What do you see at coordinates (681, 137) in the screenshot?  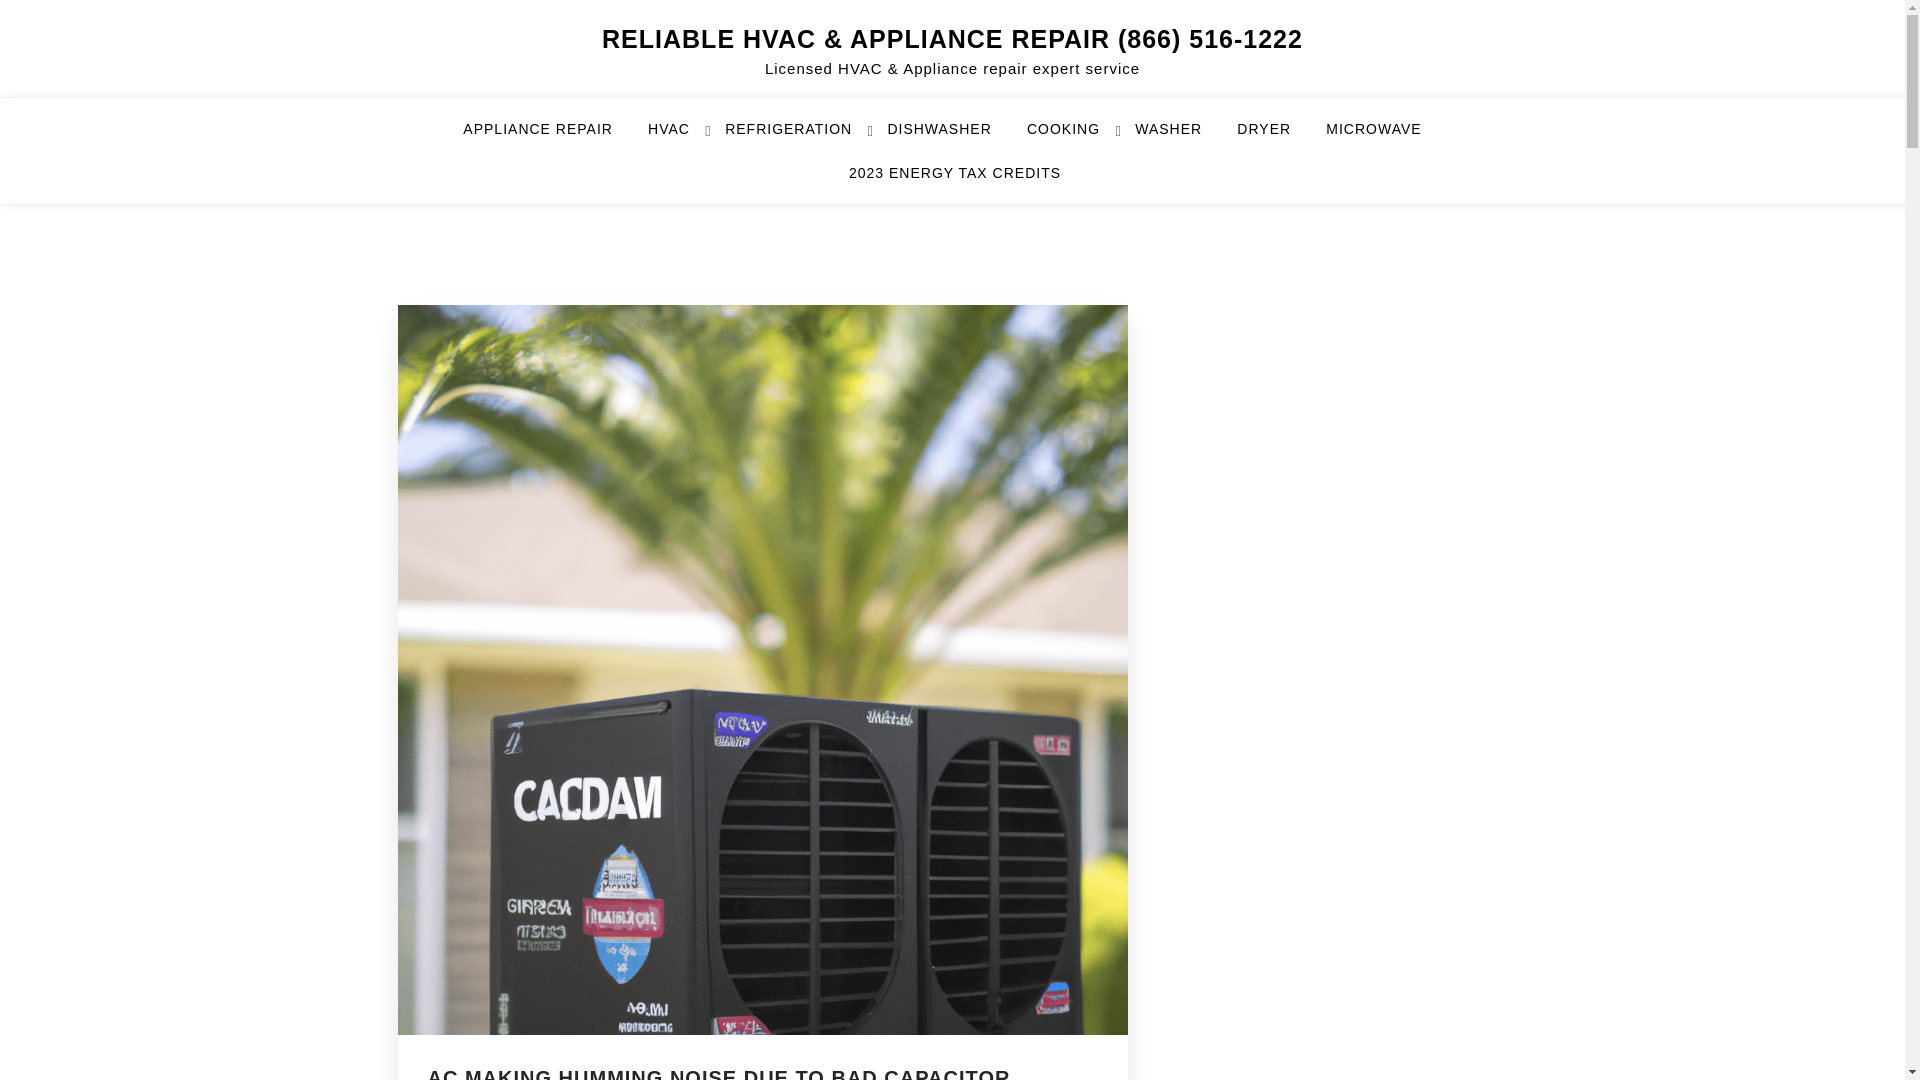 I see `HVAC` at bounding box center [681, 137].